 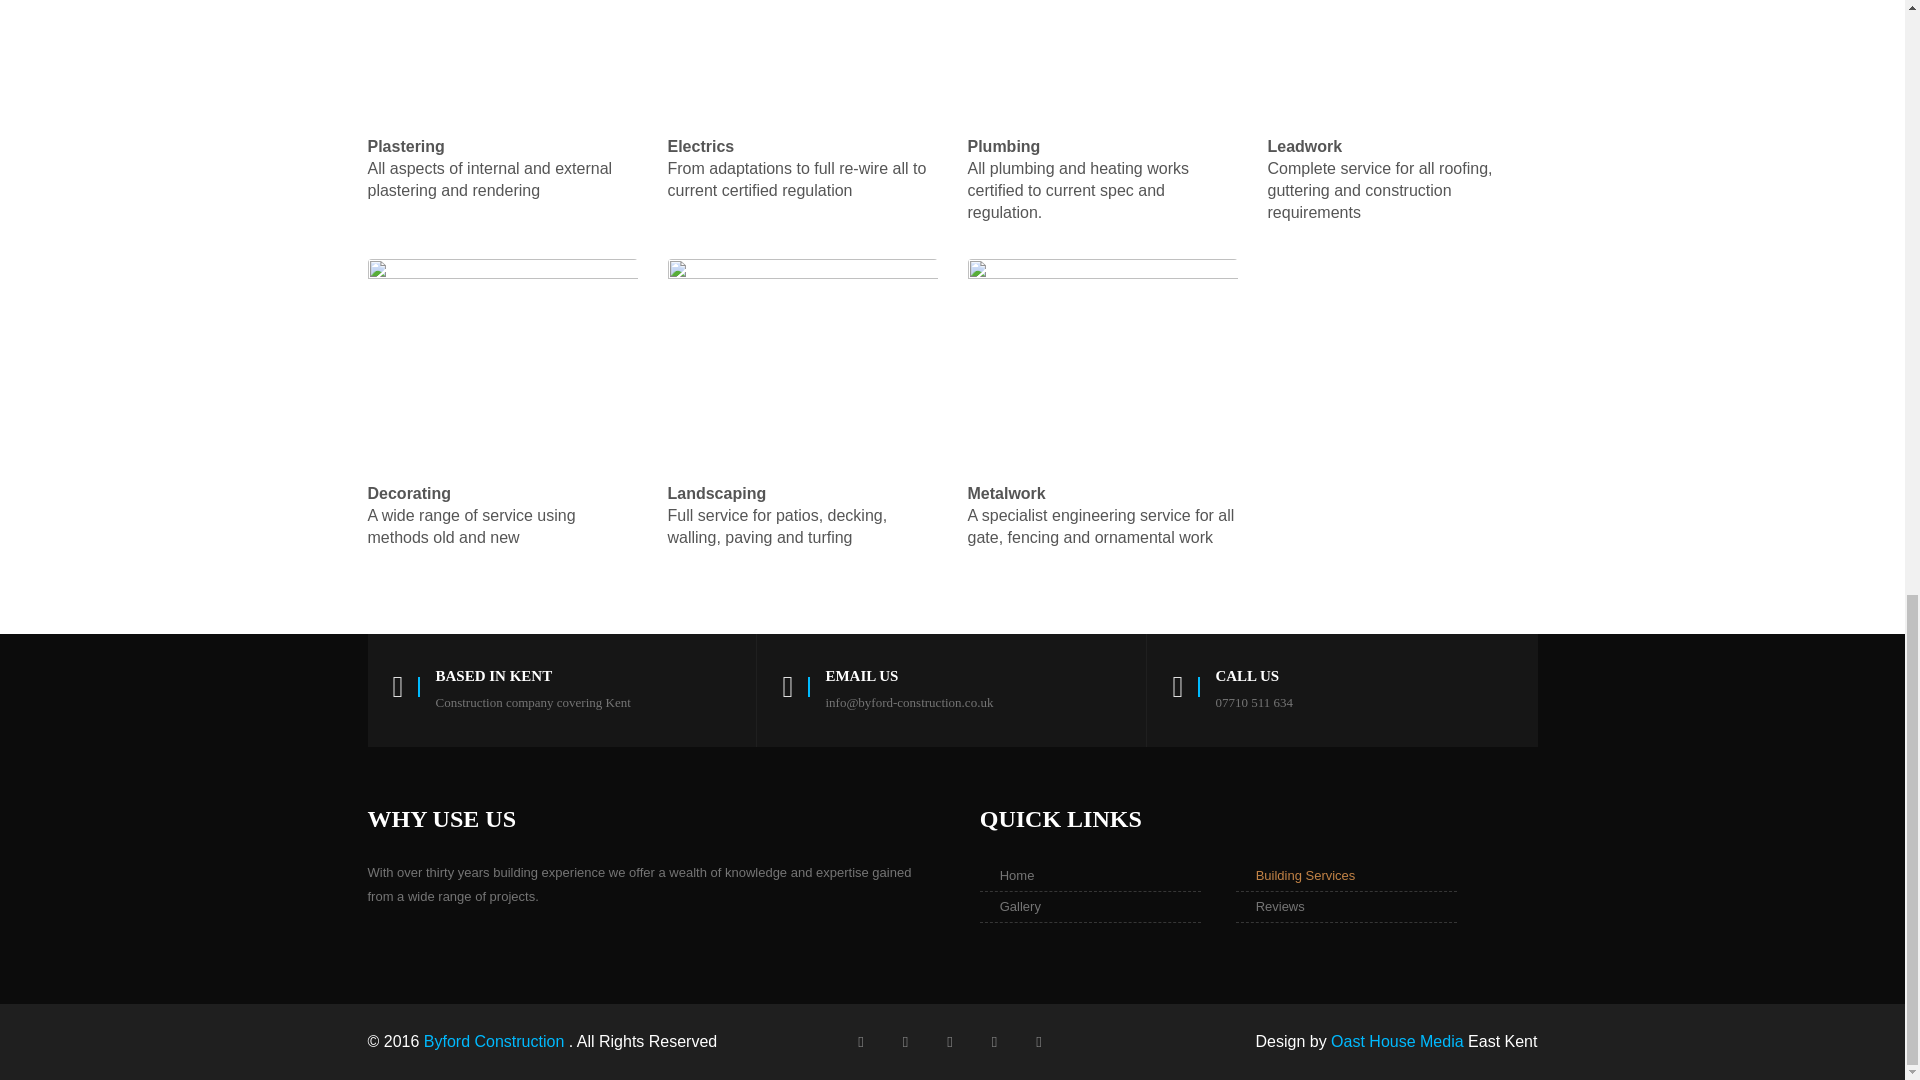 I want to click on Gallery, so click(x=1090, y=907).